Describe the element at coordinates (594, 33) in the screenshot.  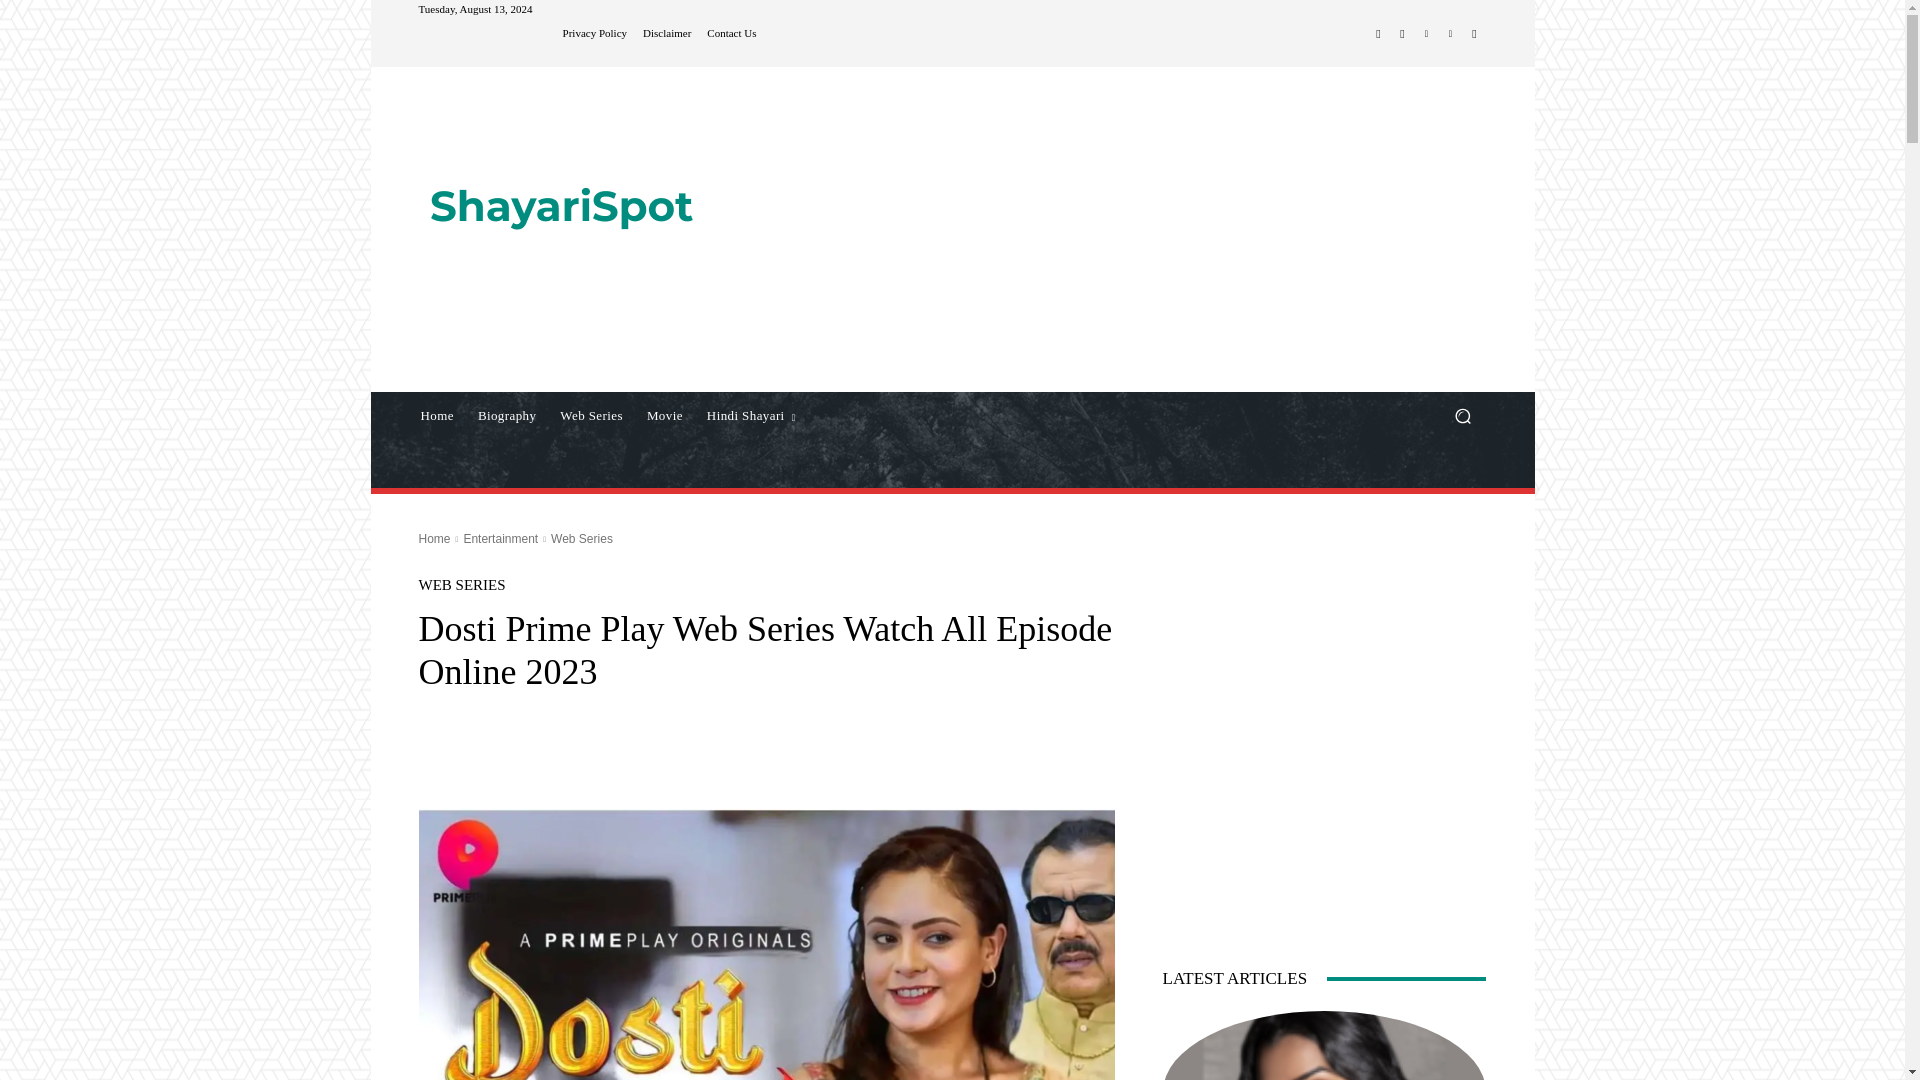
I see `Privacy Policy` at that location.